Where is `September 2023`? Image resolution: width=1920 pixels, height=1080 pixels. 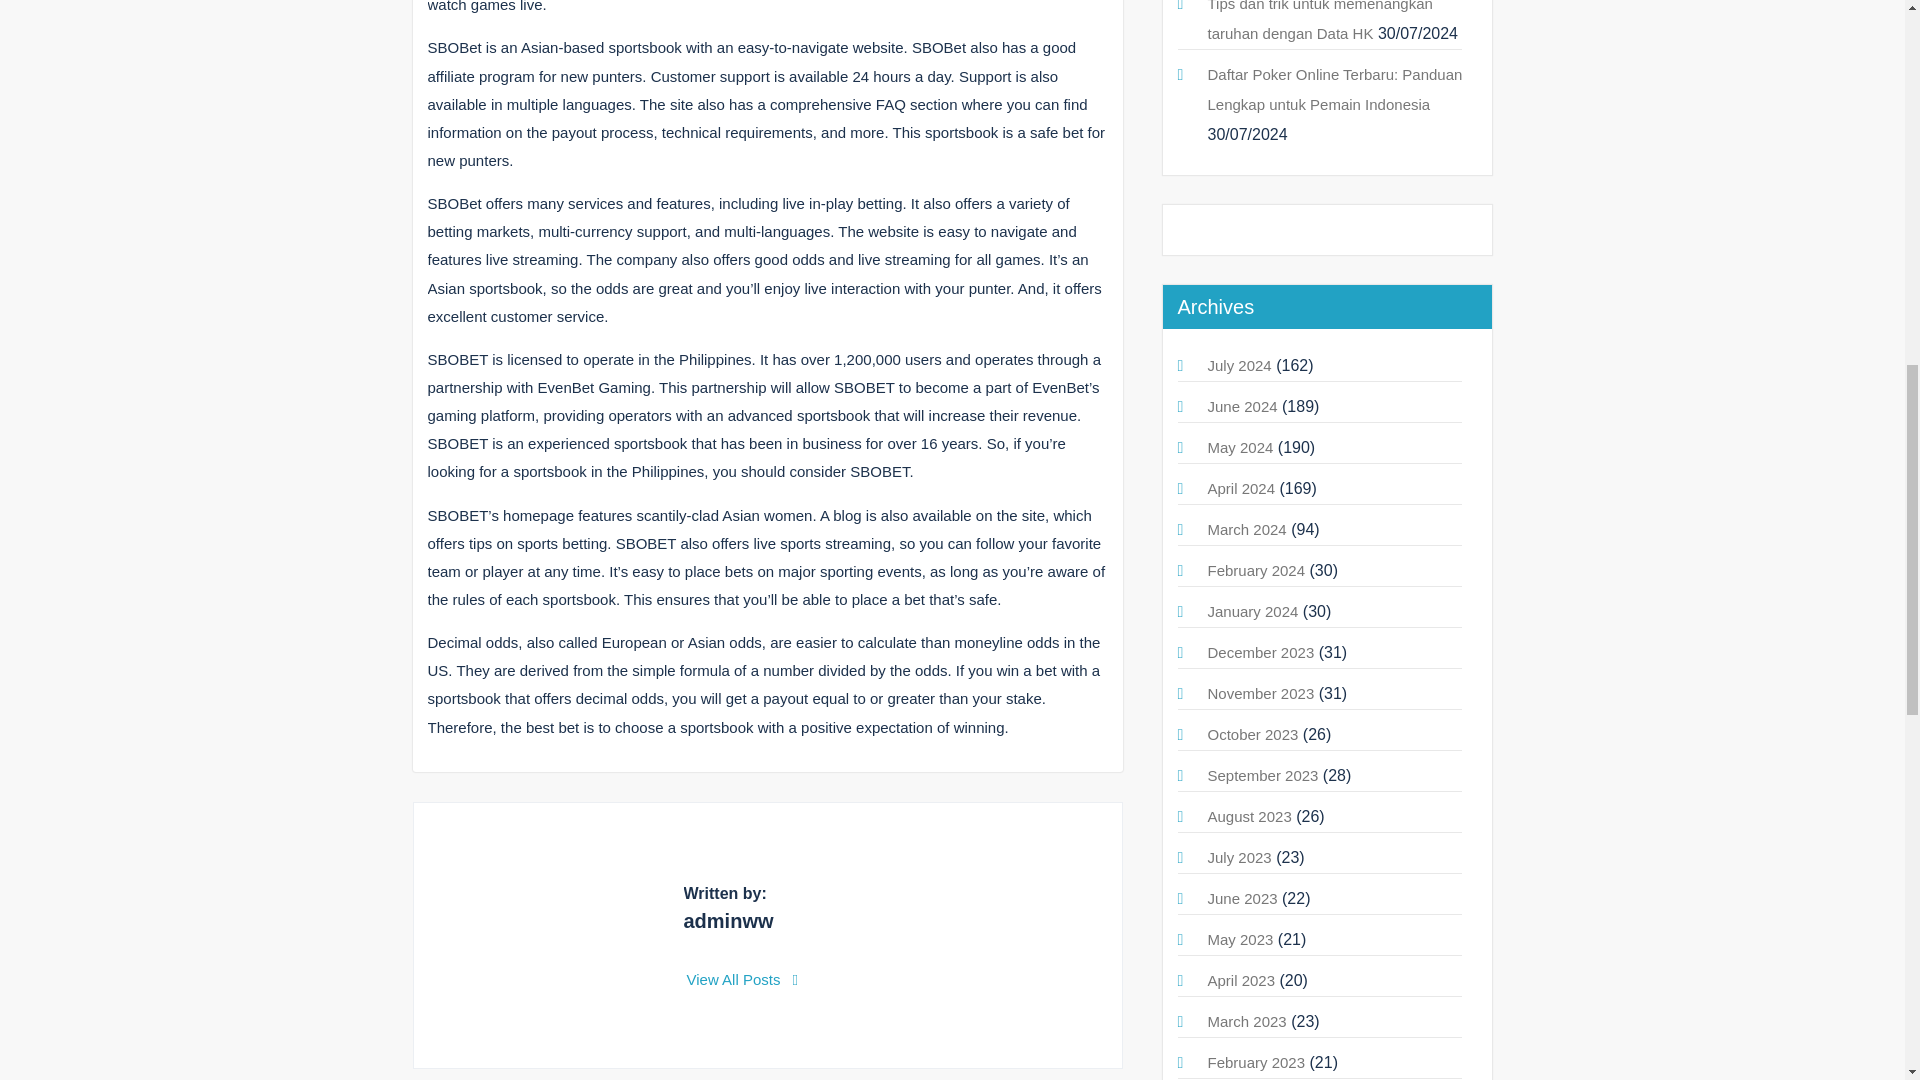
September 2023 is located at coordinates (1263, 775).